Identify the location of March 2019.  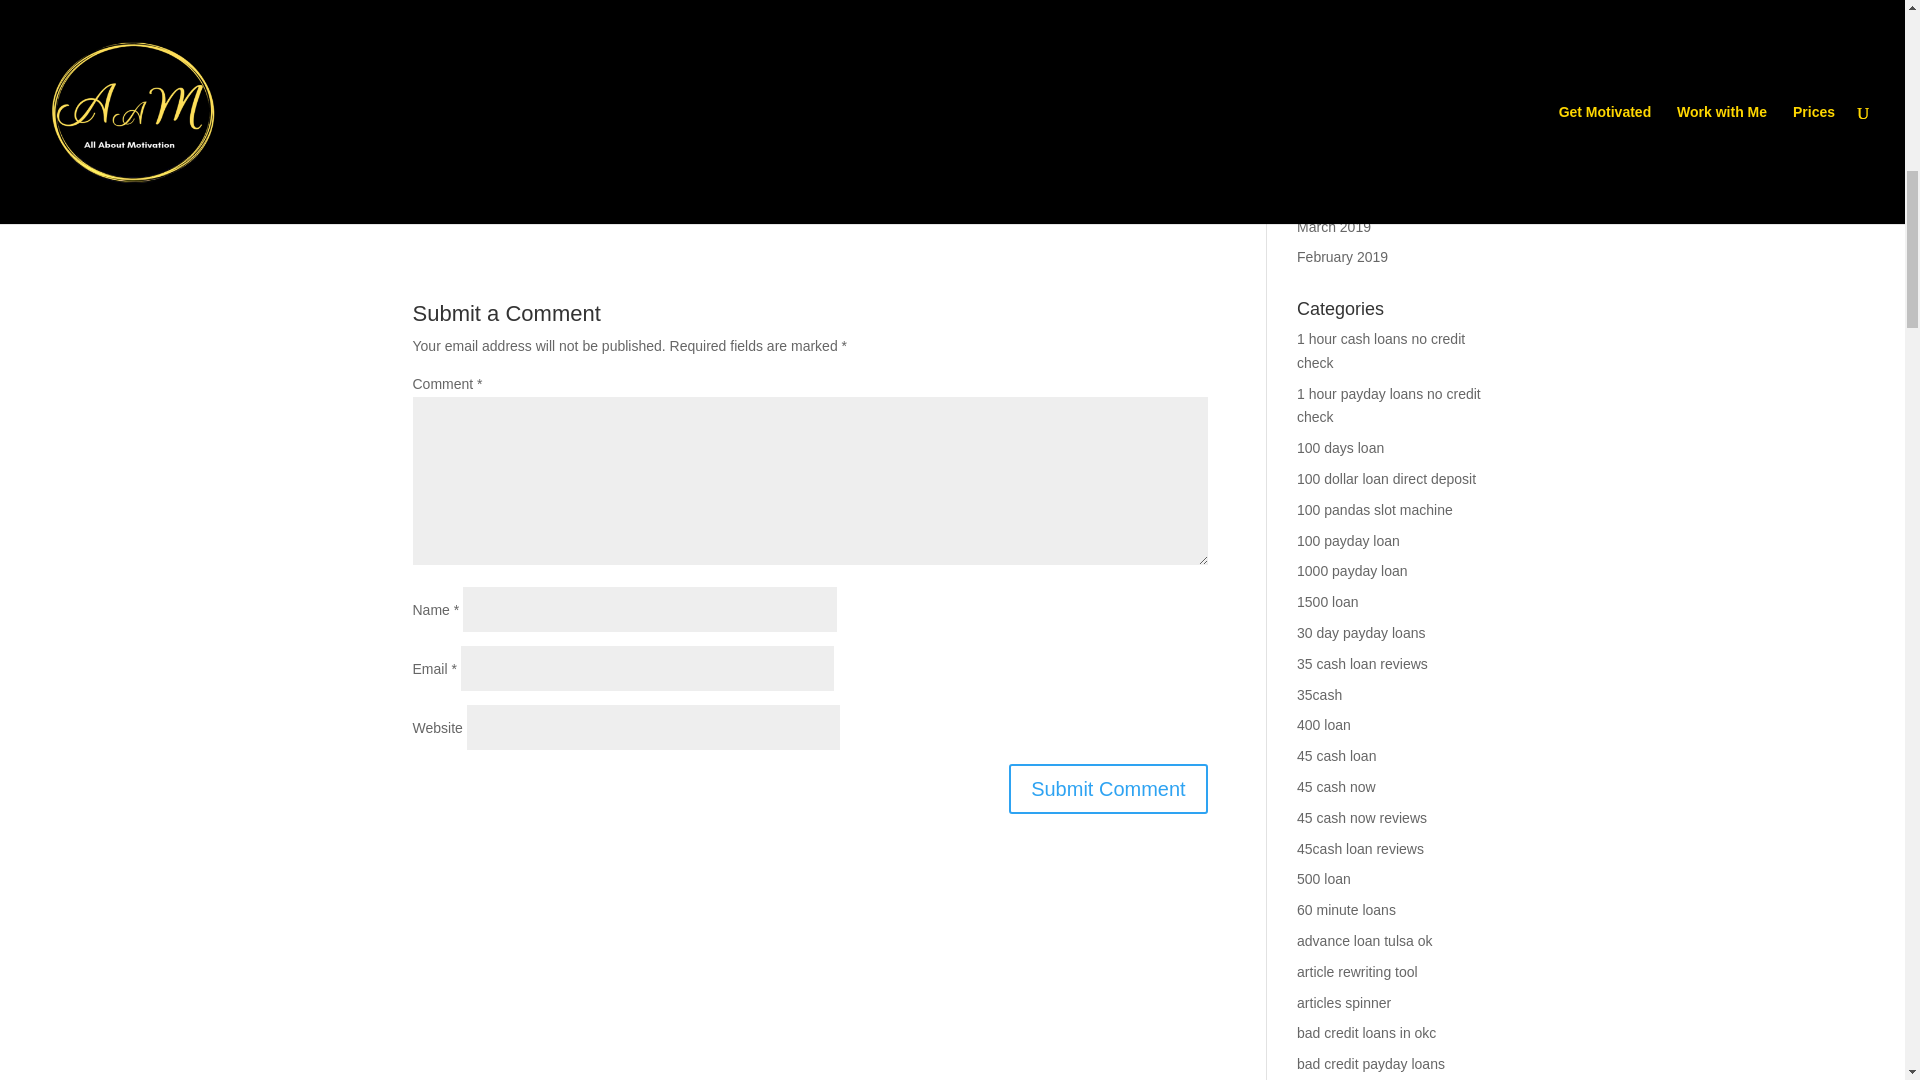
(1334, 226).